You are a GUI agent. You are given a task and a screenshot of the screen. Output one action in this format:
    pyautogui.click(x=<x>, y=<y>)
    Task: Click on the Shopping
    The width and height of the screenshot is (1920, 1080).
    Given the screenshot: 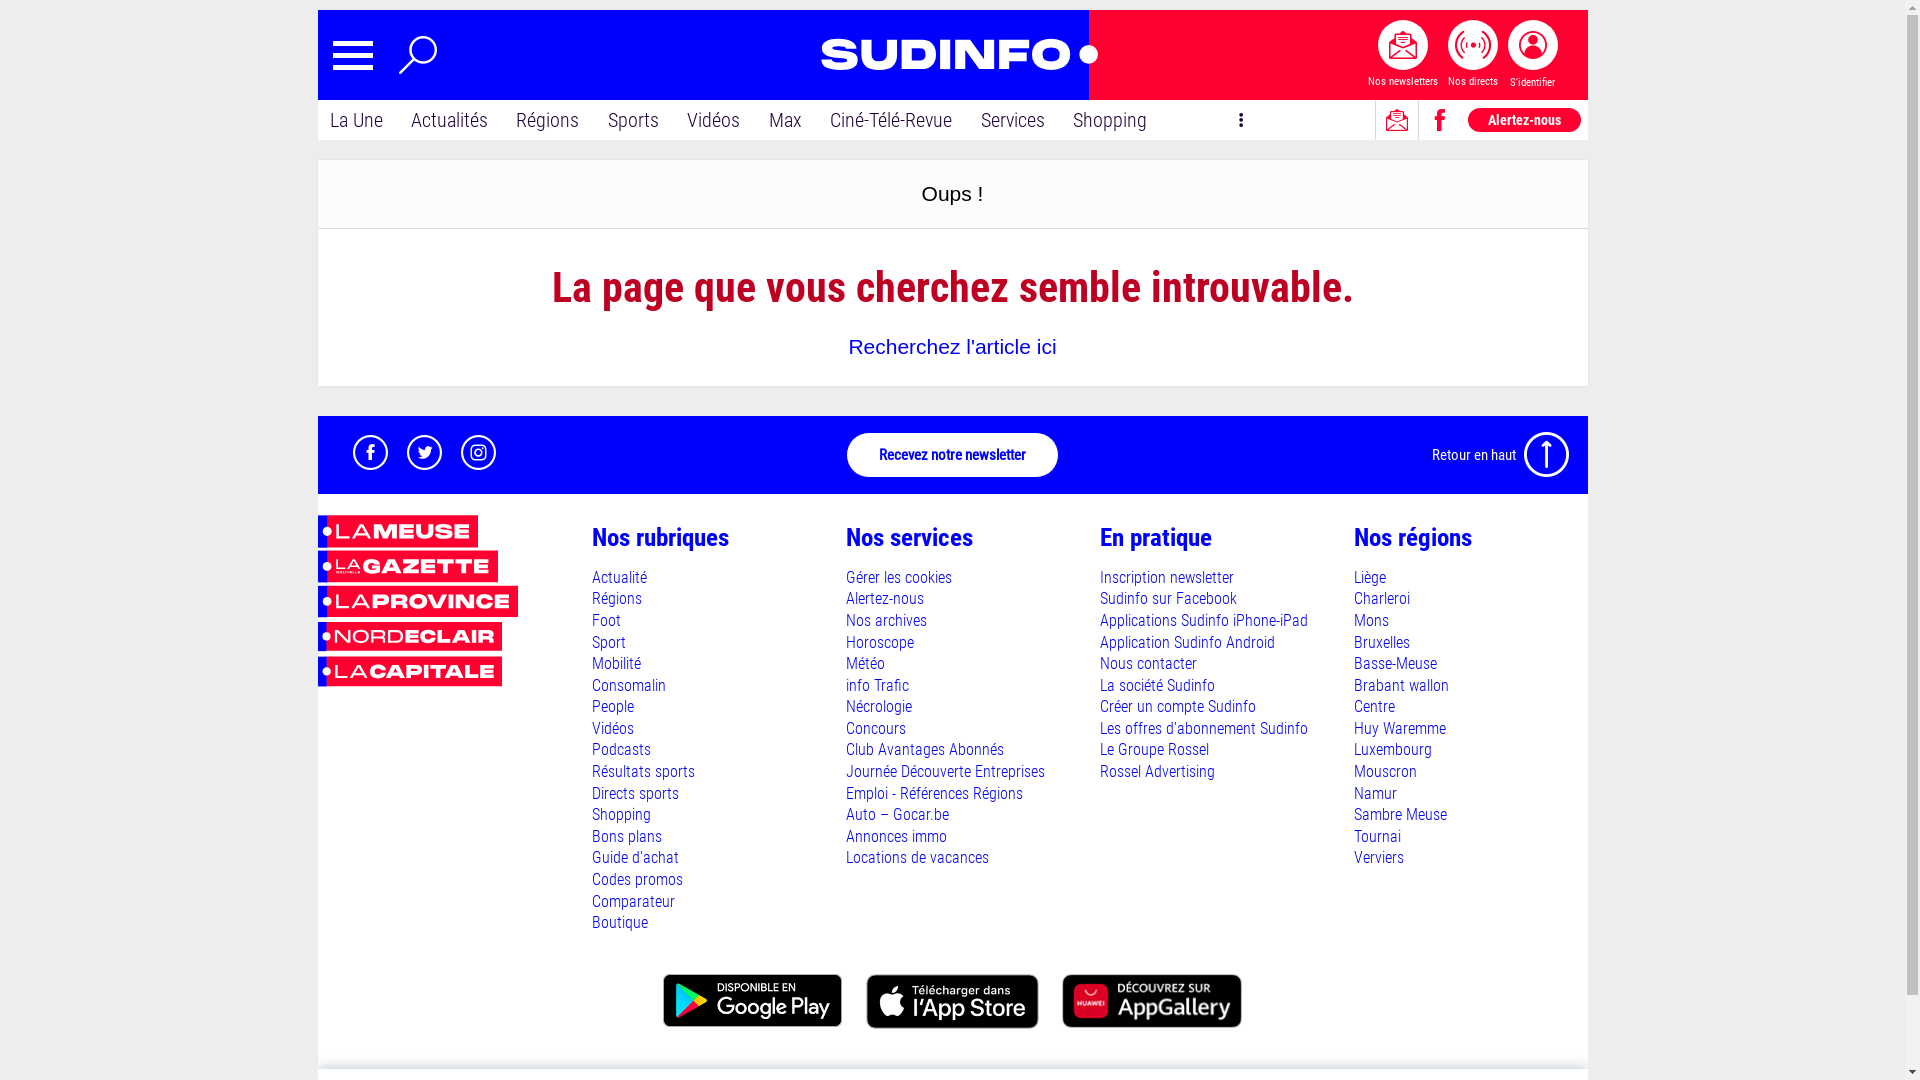 What is the action you would take?
    pyautogui.click(x=622, y=814)
    